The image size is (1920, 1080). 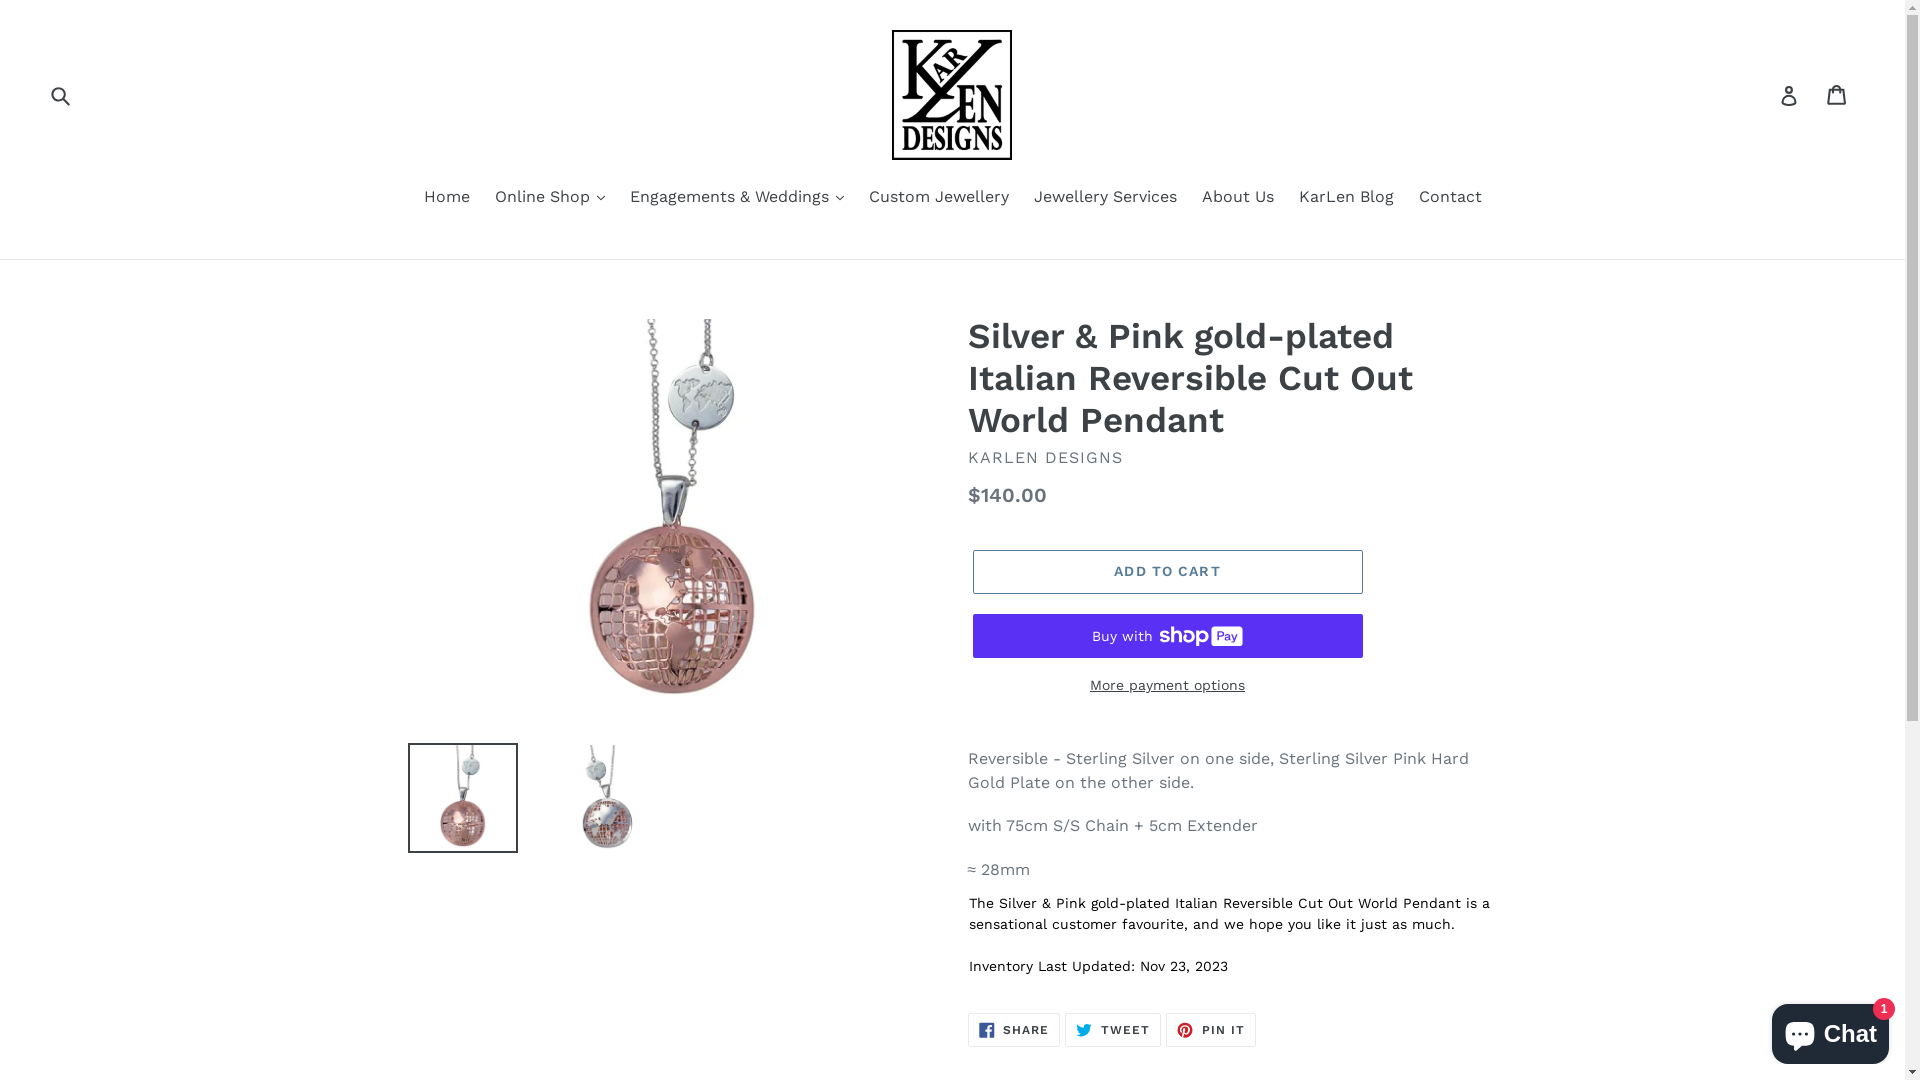 I want to click on ADD TO CART, so click(x=1167, y=572).